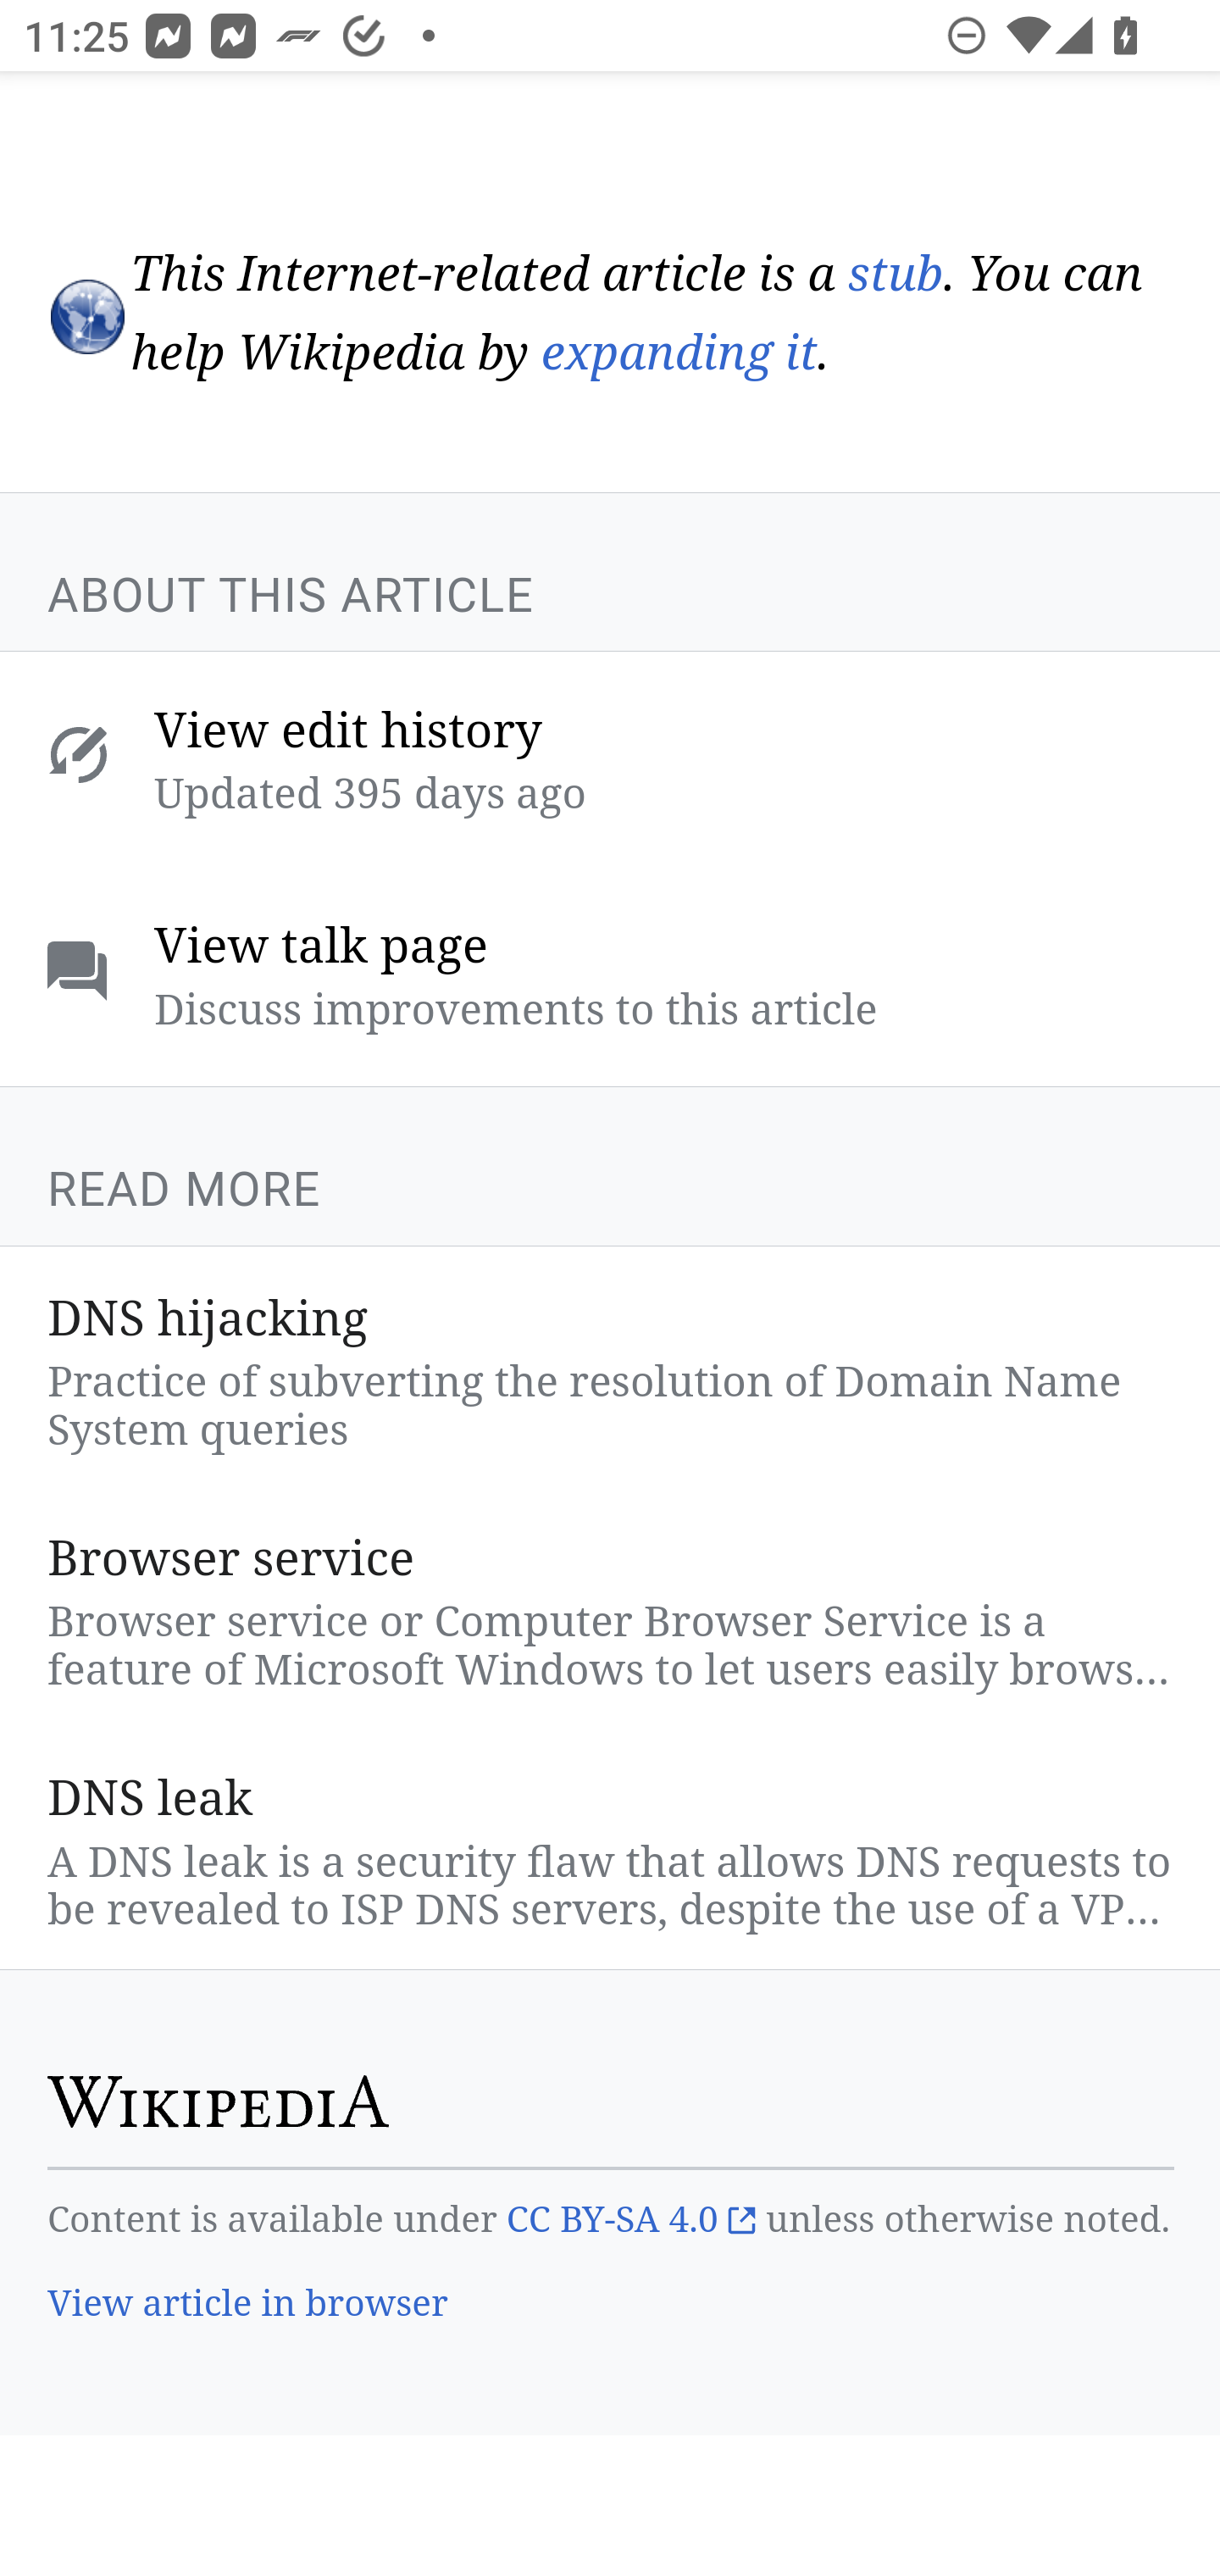  I want to click on stub, so click(895, 274).